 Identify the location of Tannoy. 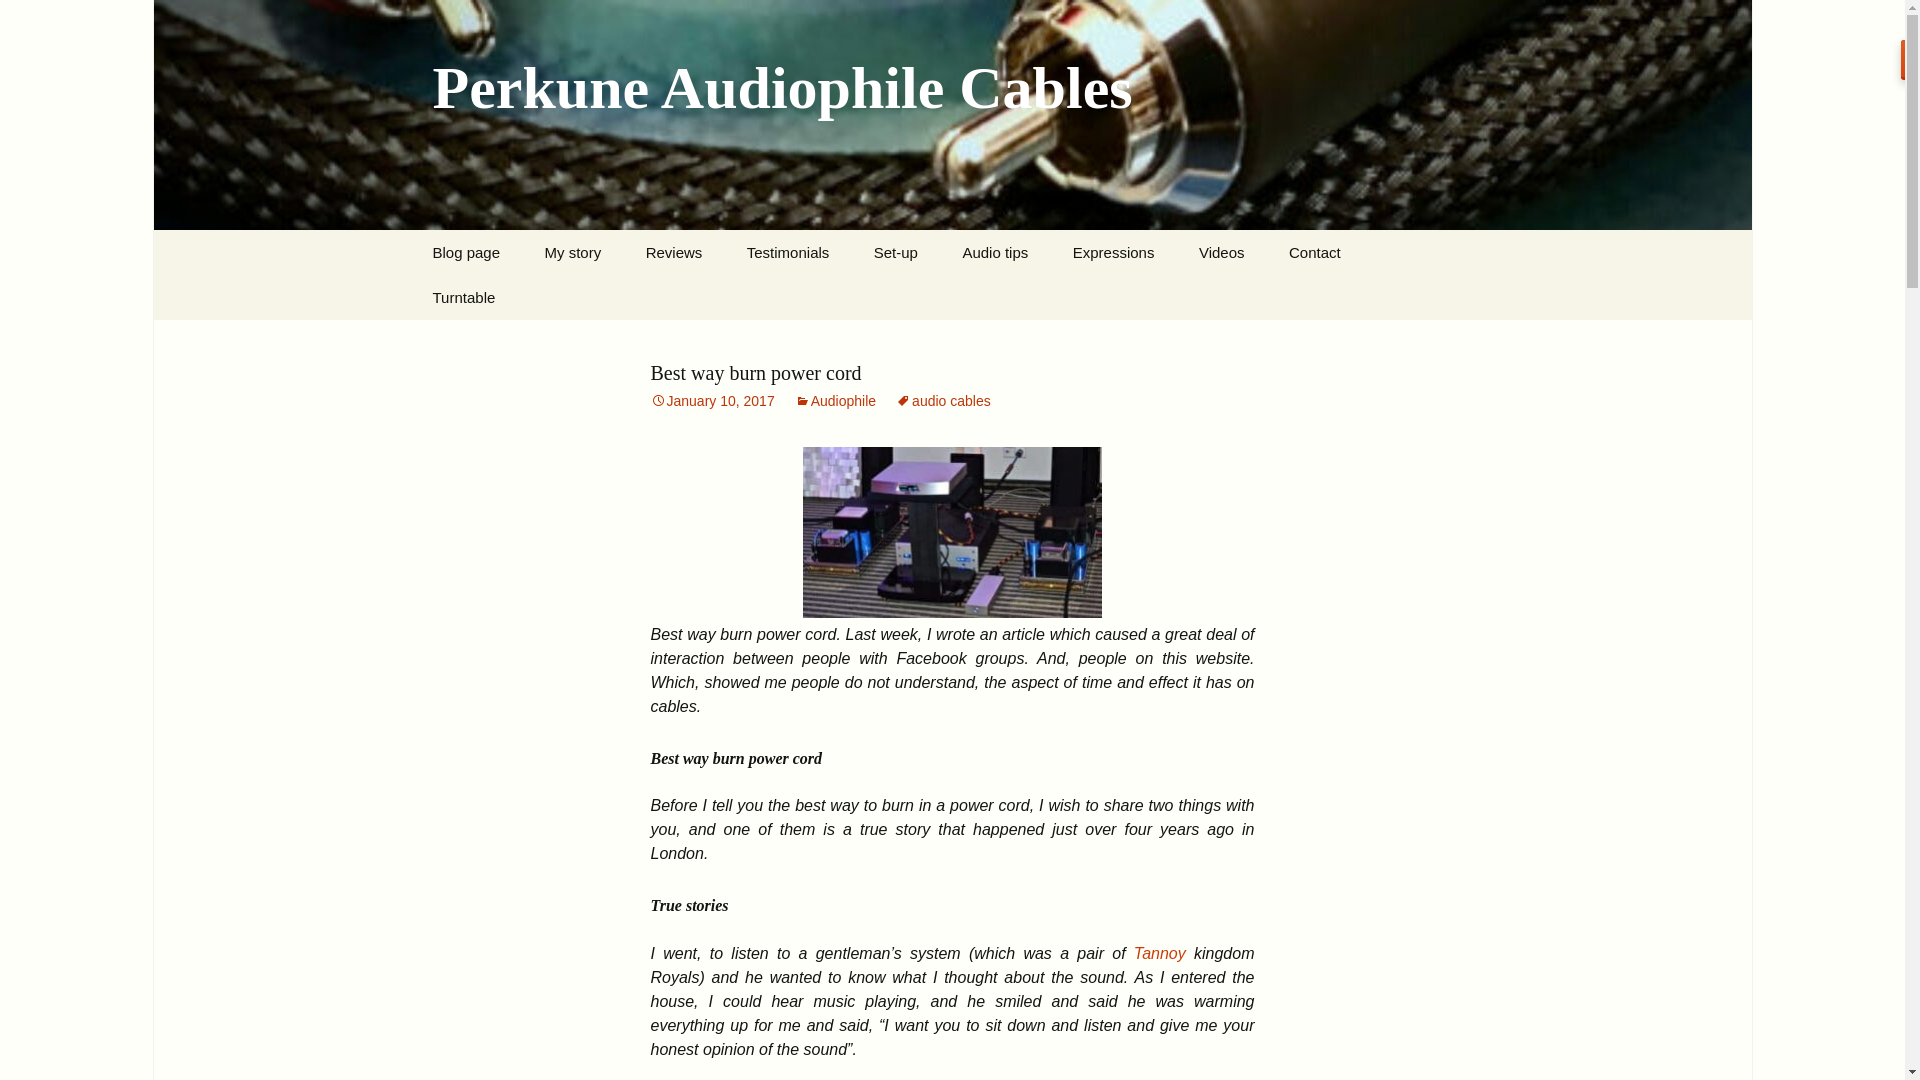
(1160, 954).